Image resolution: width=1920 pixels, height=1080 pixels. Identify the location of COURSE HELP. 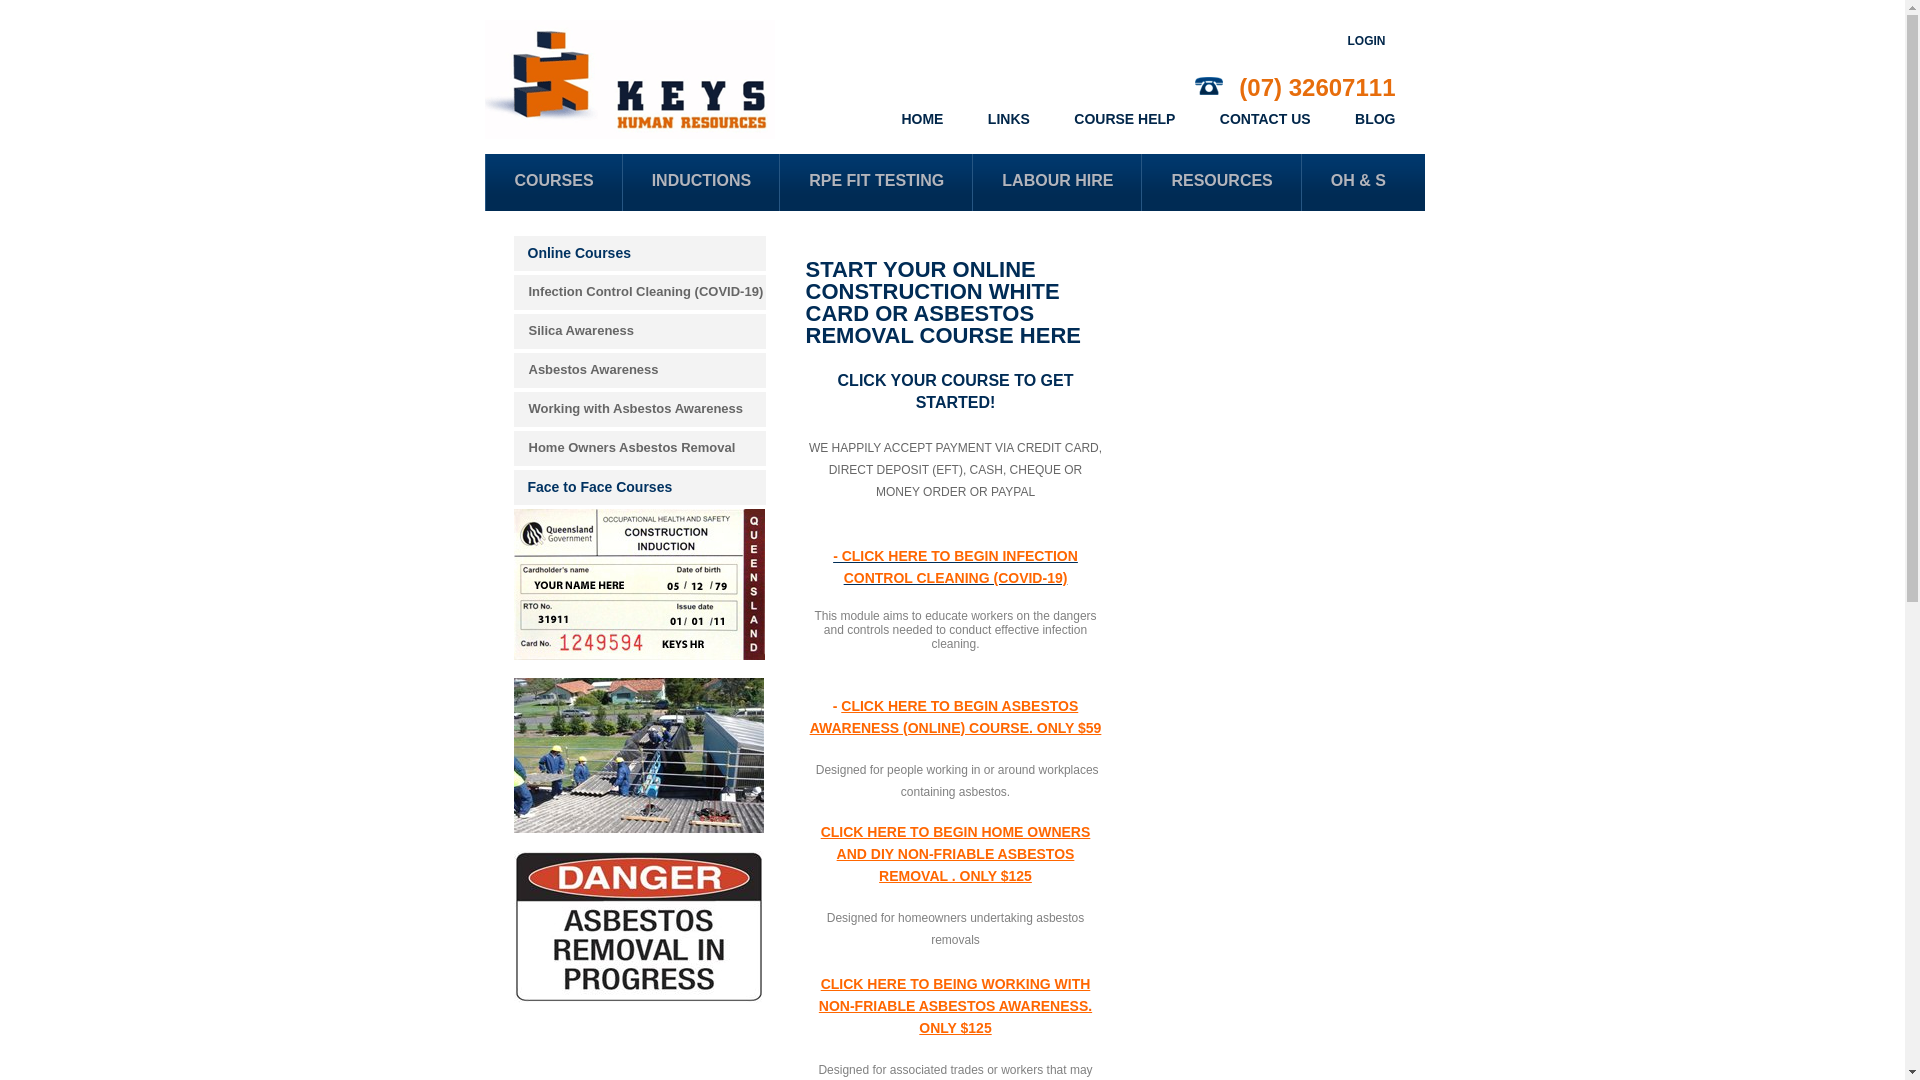
(1124, 119).